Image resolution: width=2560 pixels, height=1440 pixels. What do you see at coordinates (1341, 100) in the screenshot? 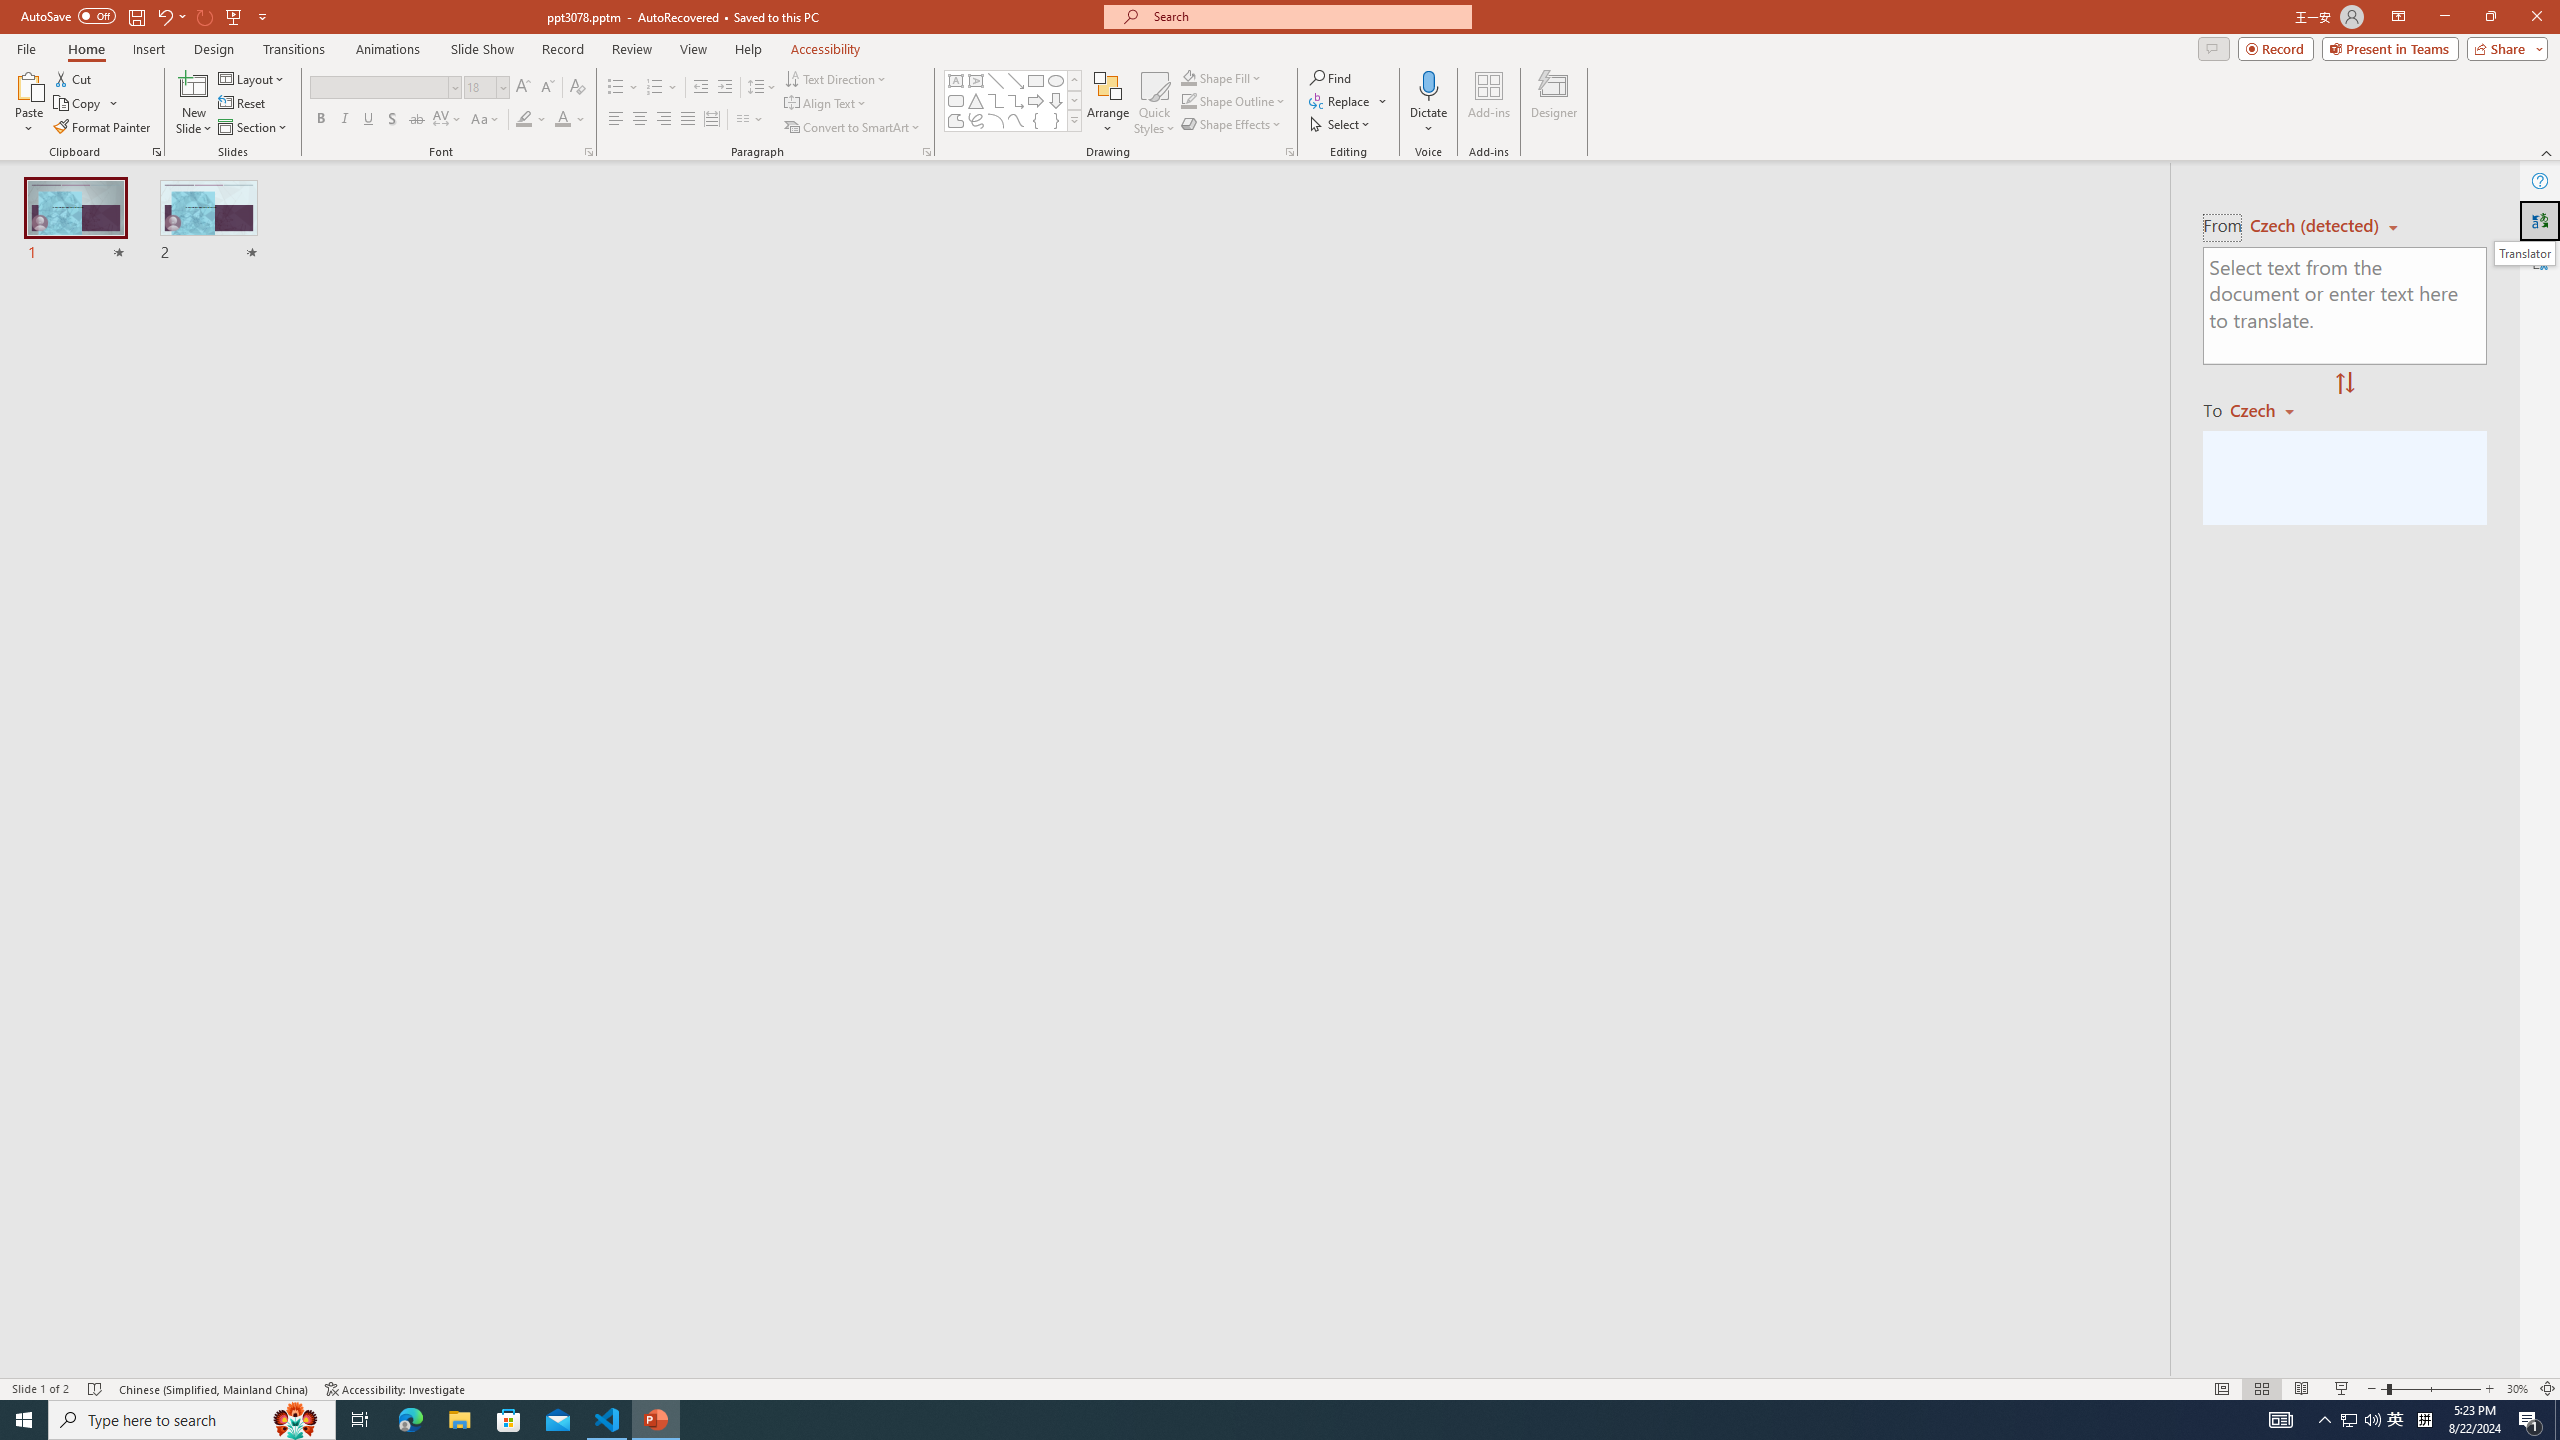
I see `Replace...` at bounding box center [1341, 100].